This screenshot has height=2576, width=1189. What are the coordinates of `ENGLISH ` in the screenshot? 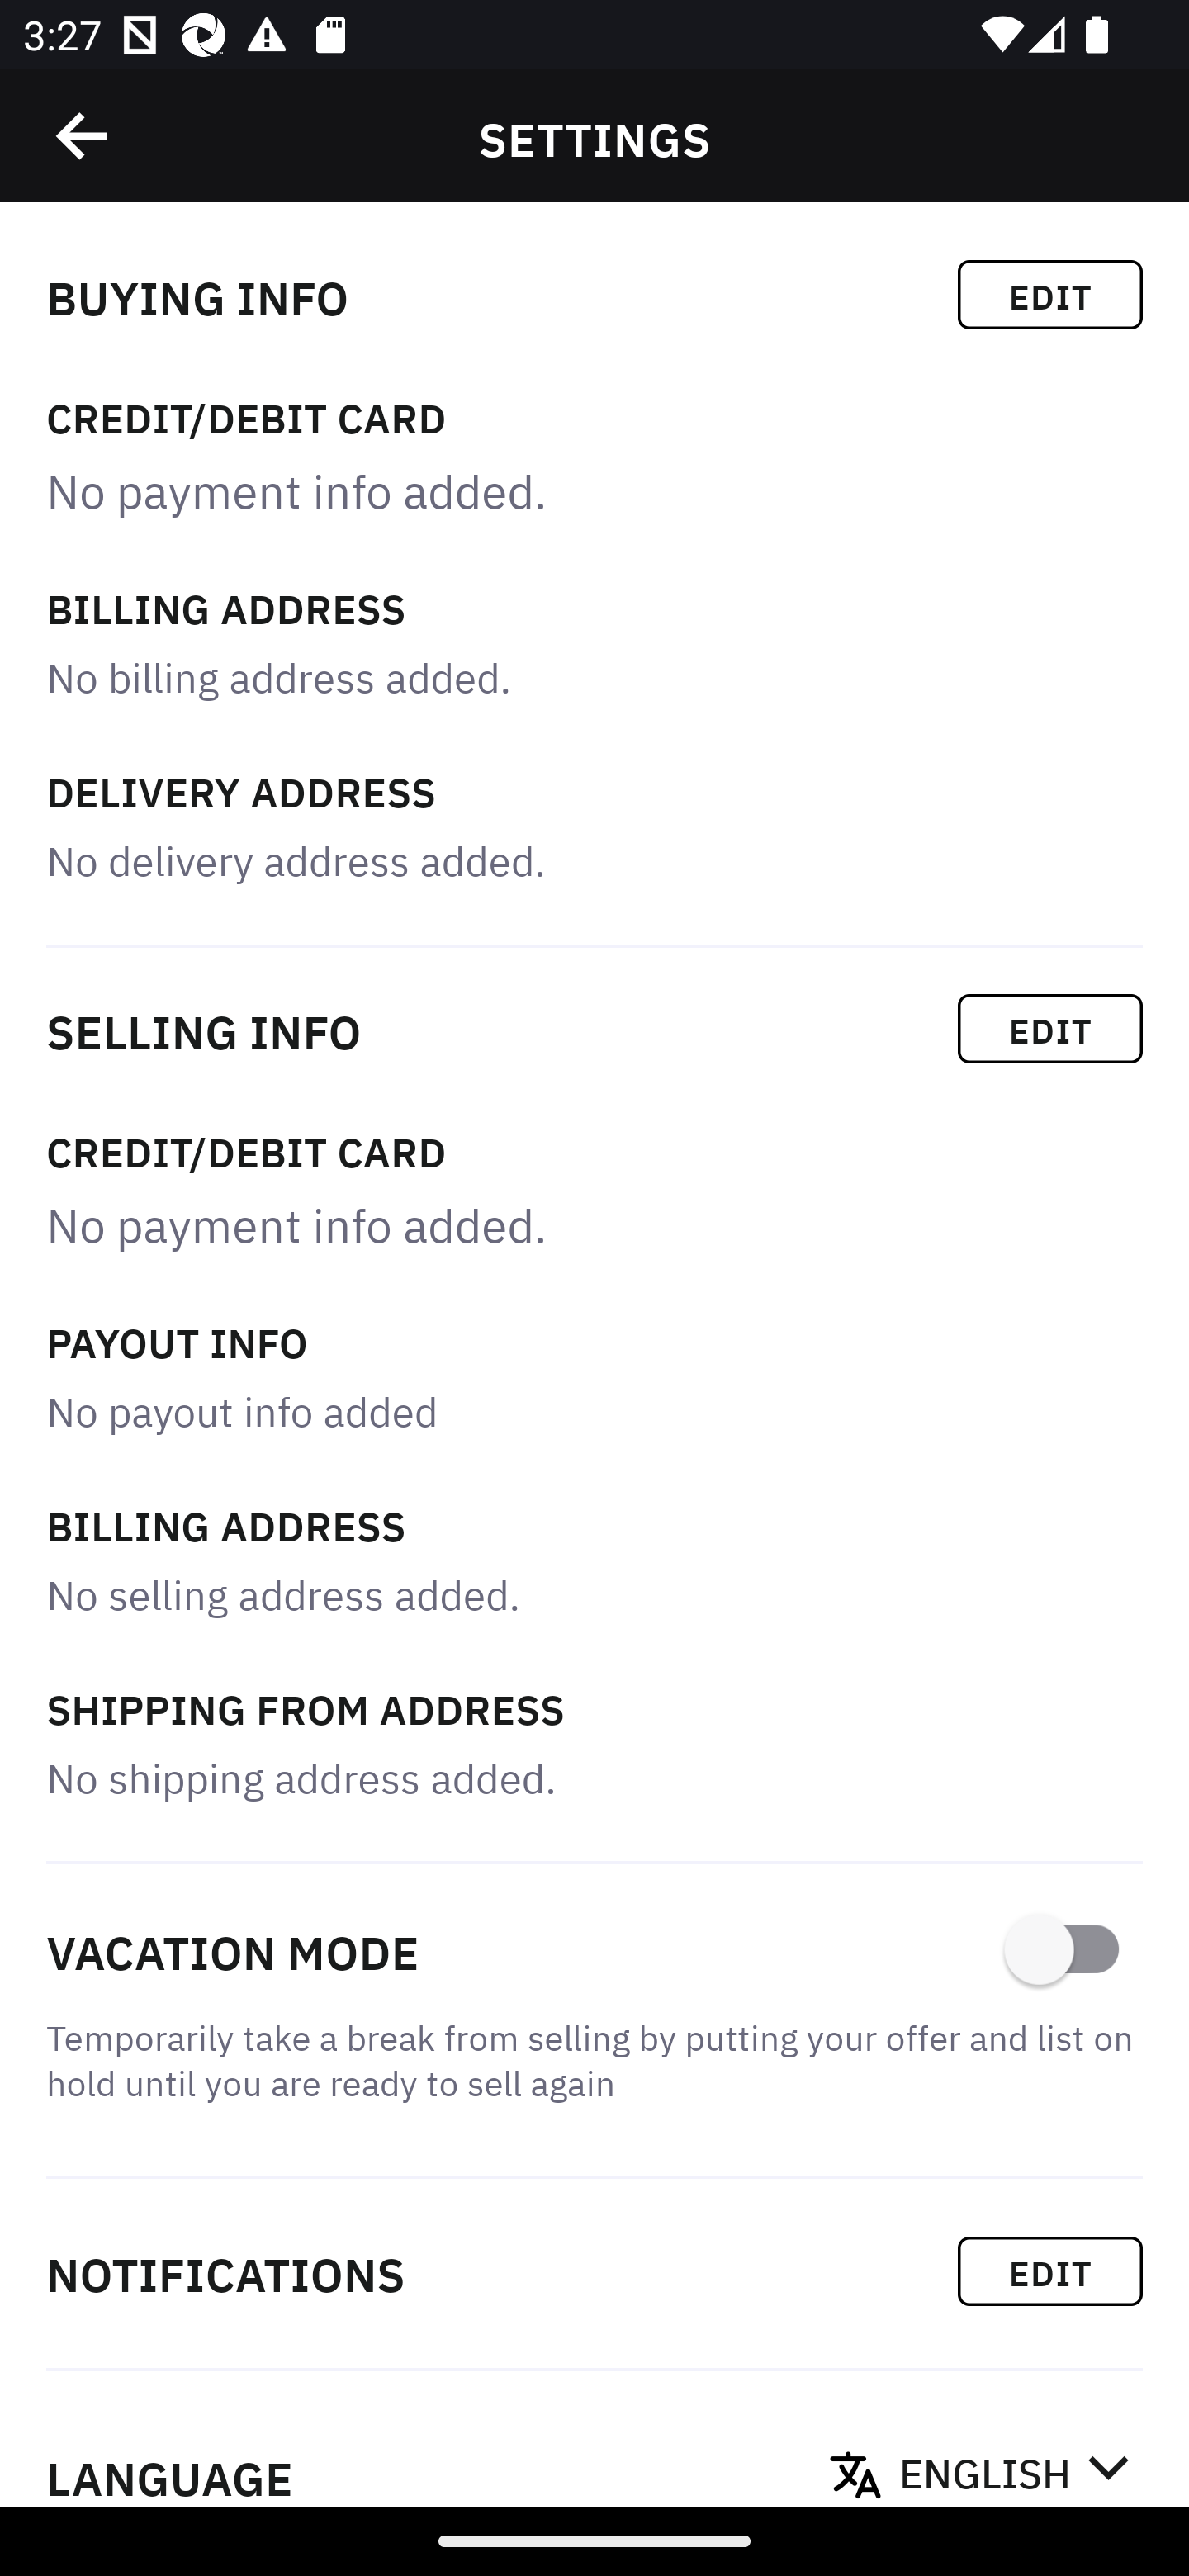 It's located at (1014, 2464).